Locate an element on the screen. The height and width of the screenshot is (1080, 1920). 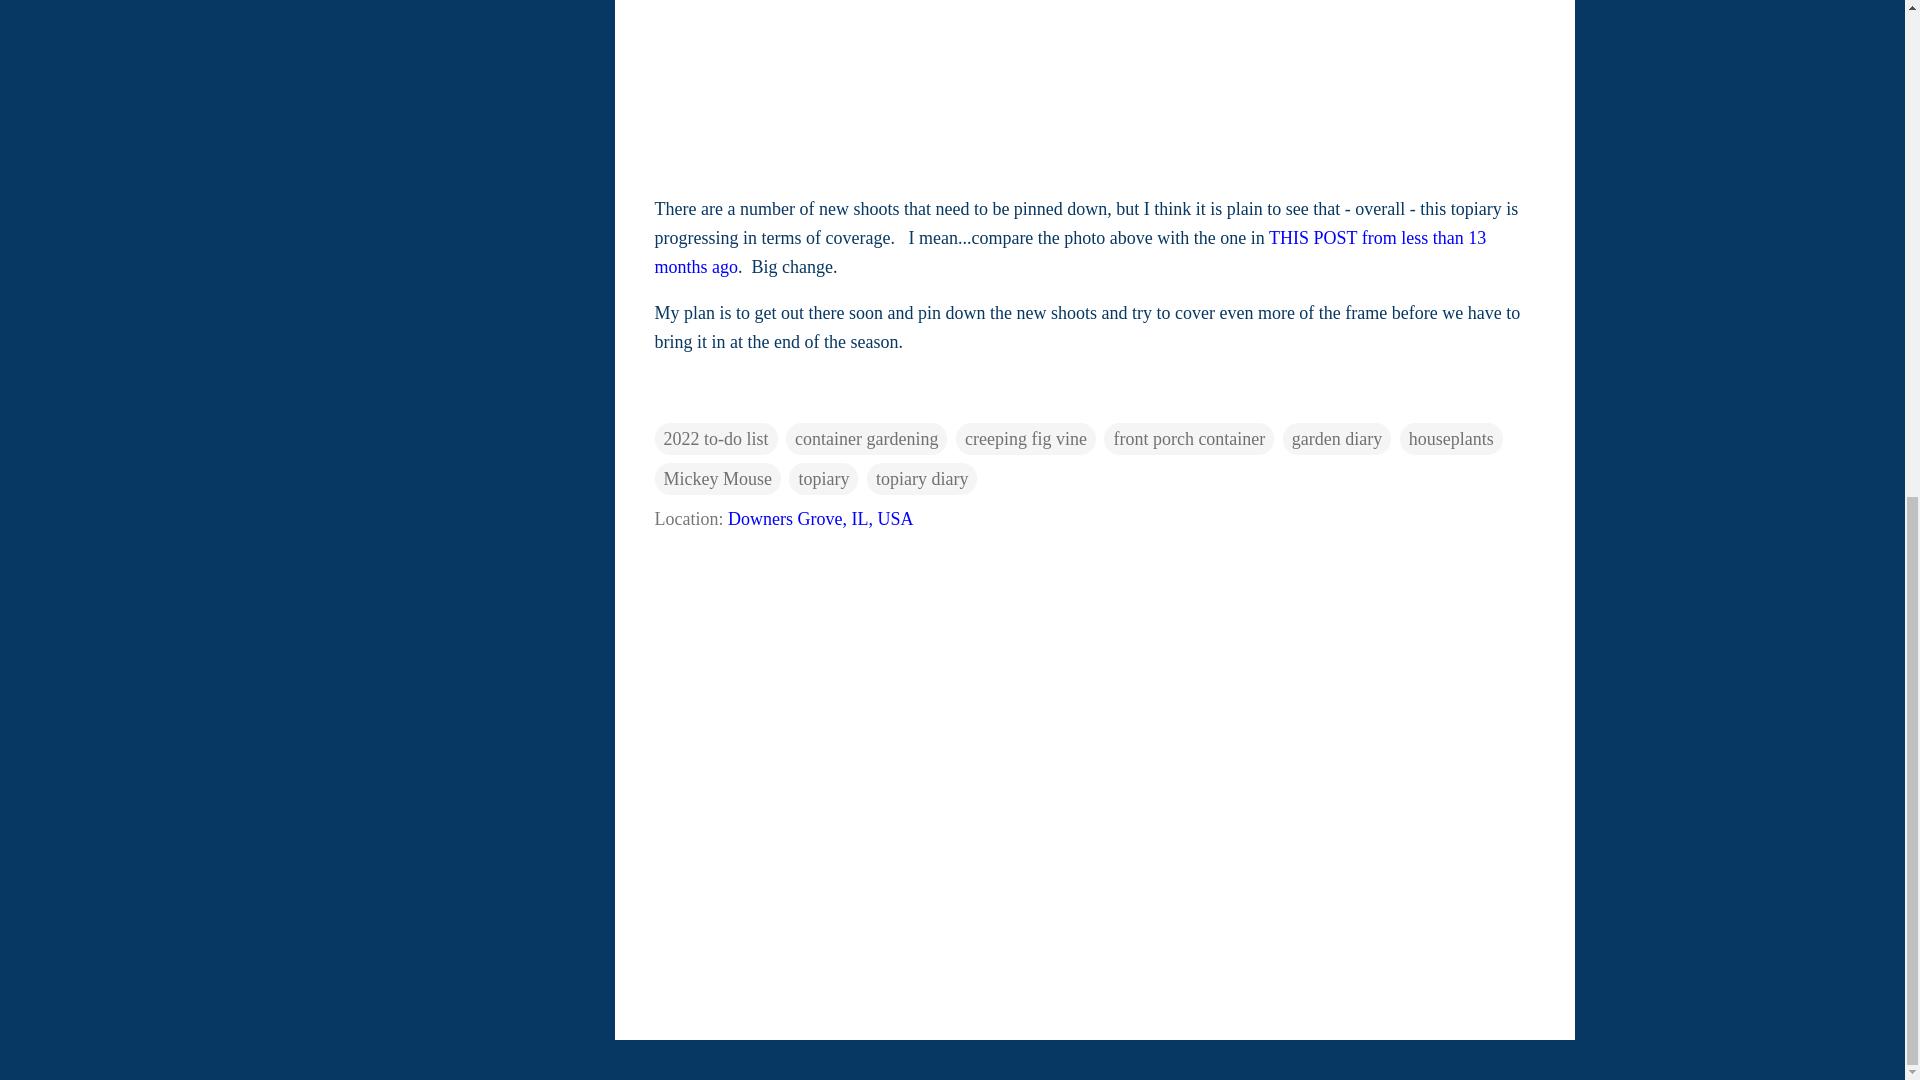
Mickey Mouse is located at coordinates (716, 478).